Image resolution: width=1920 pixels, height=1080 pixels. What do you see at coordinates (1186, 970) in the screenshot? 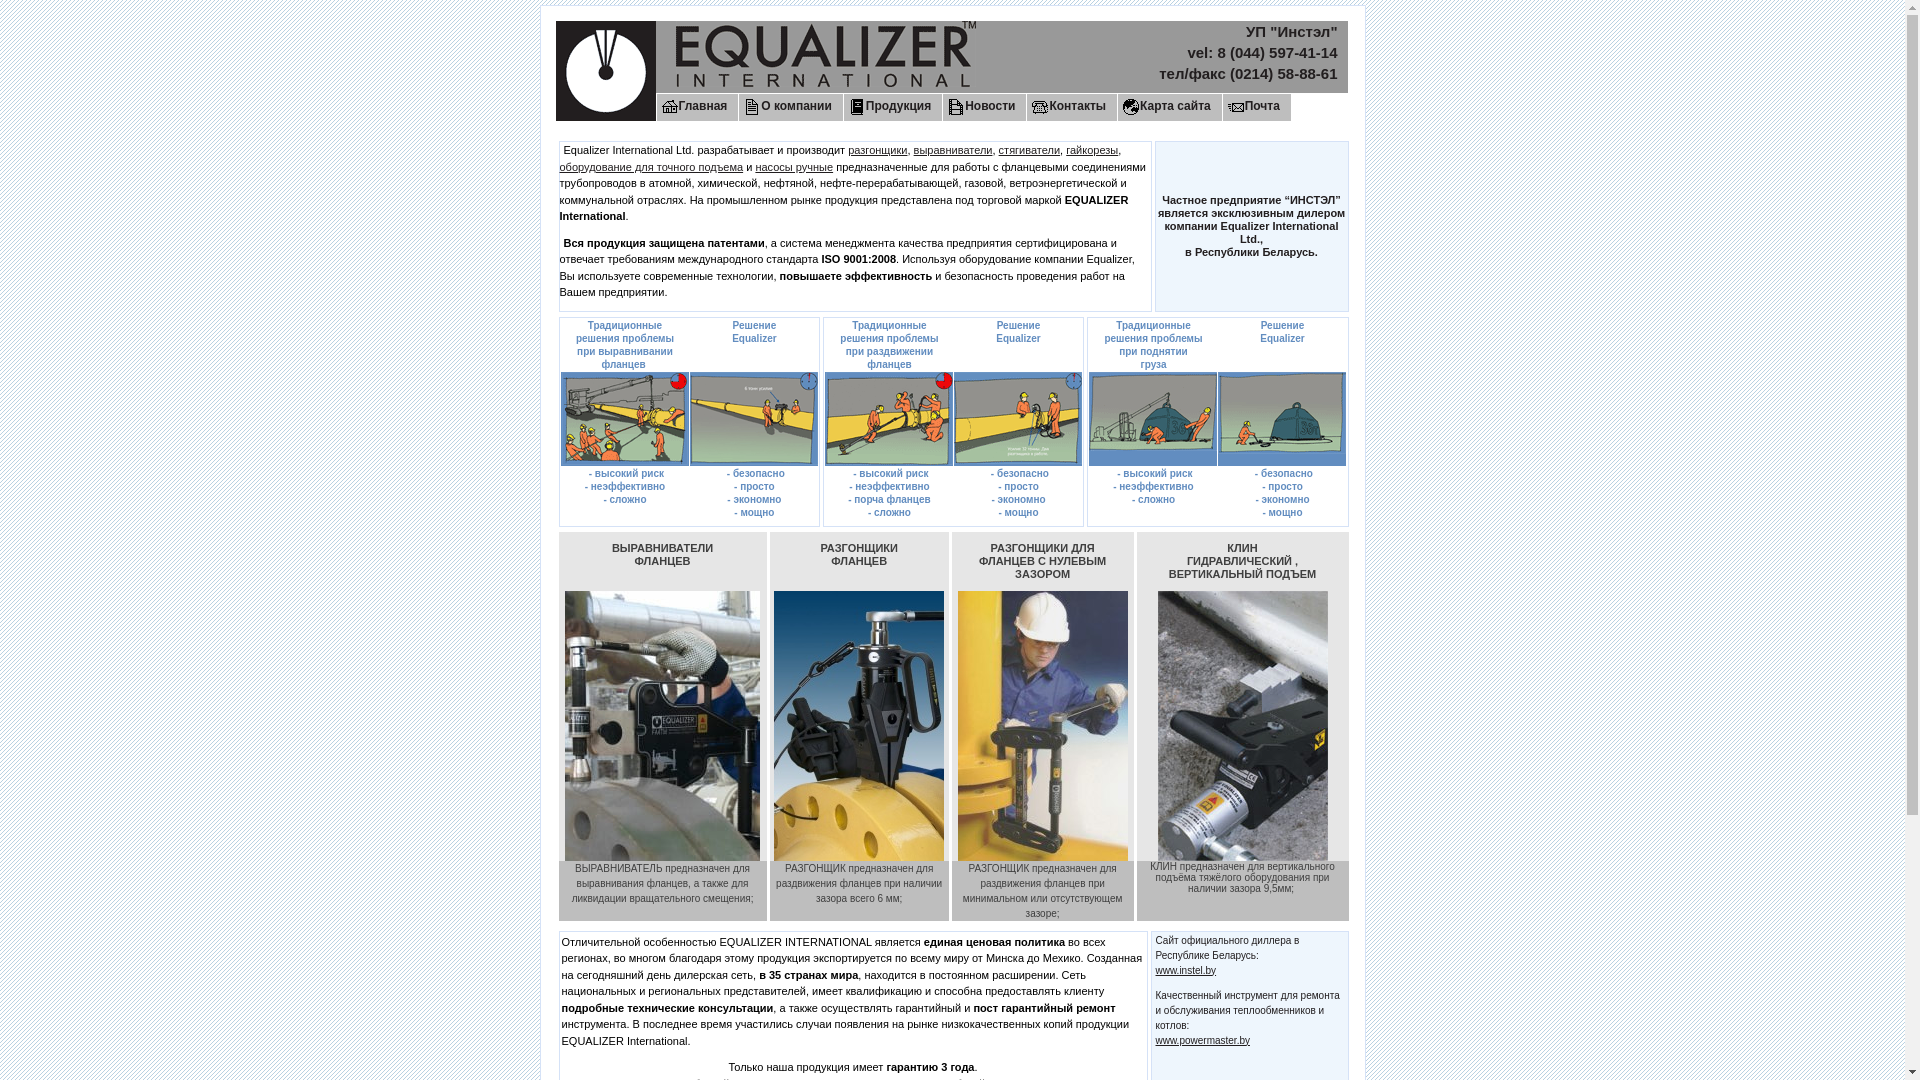
I see `www.instel.by` at bounding box center [1186, 970].